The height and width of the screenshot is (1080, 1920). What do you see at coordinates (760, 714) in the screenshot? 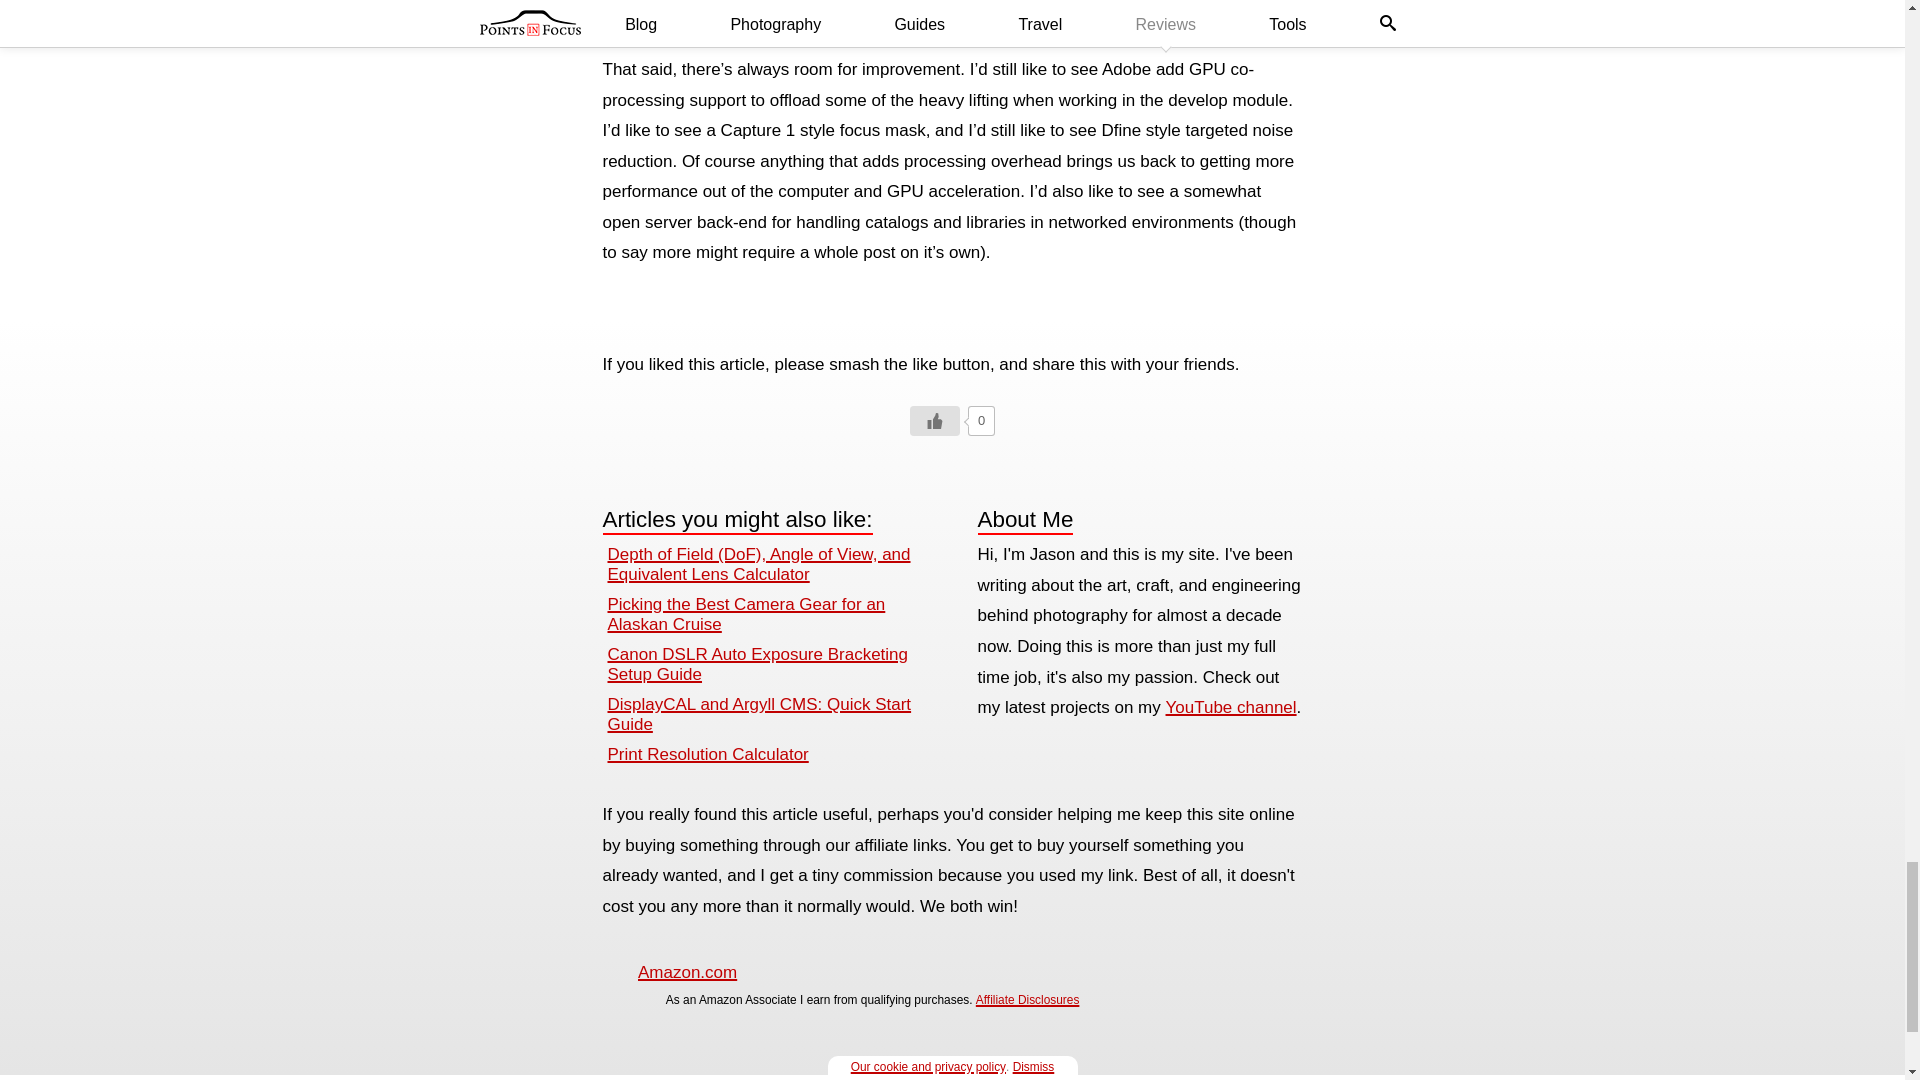
I see `DisplayCAL quick start guide.` at bounding box center [760, 714].